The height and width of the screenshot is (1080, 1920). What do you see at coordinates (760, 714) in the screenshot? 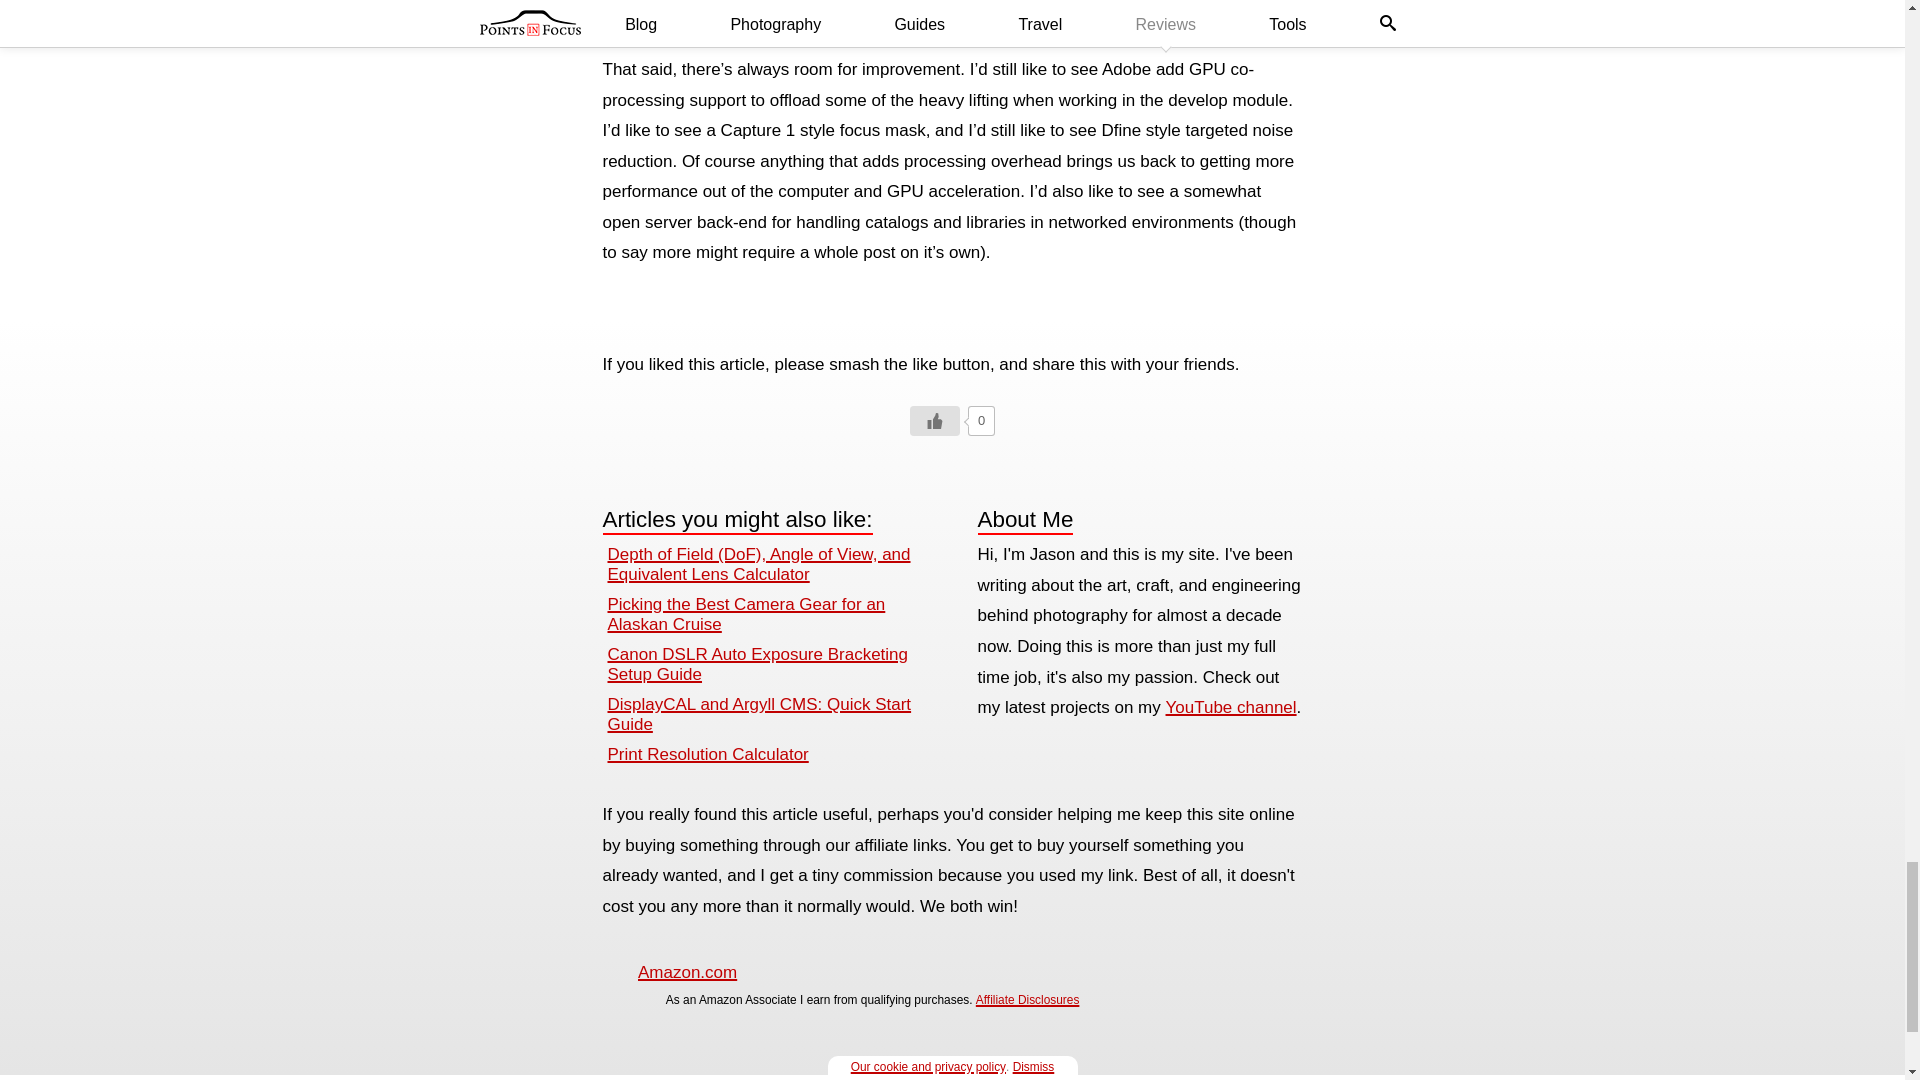
I see `DisplayCAL quick start guide.` at bounding box center [760, 714].